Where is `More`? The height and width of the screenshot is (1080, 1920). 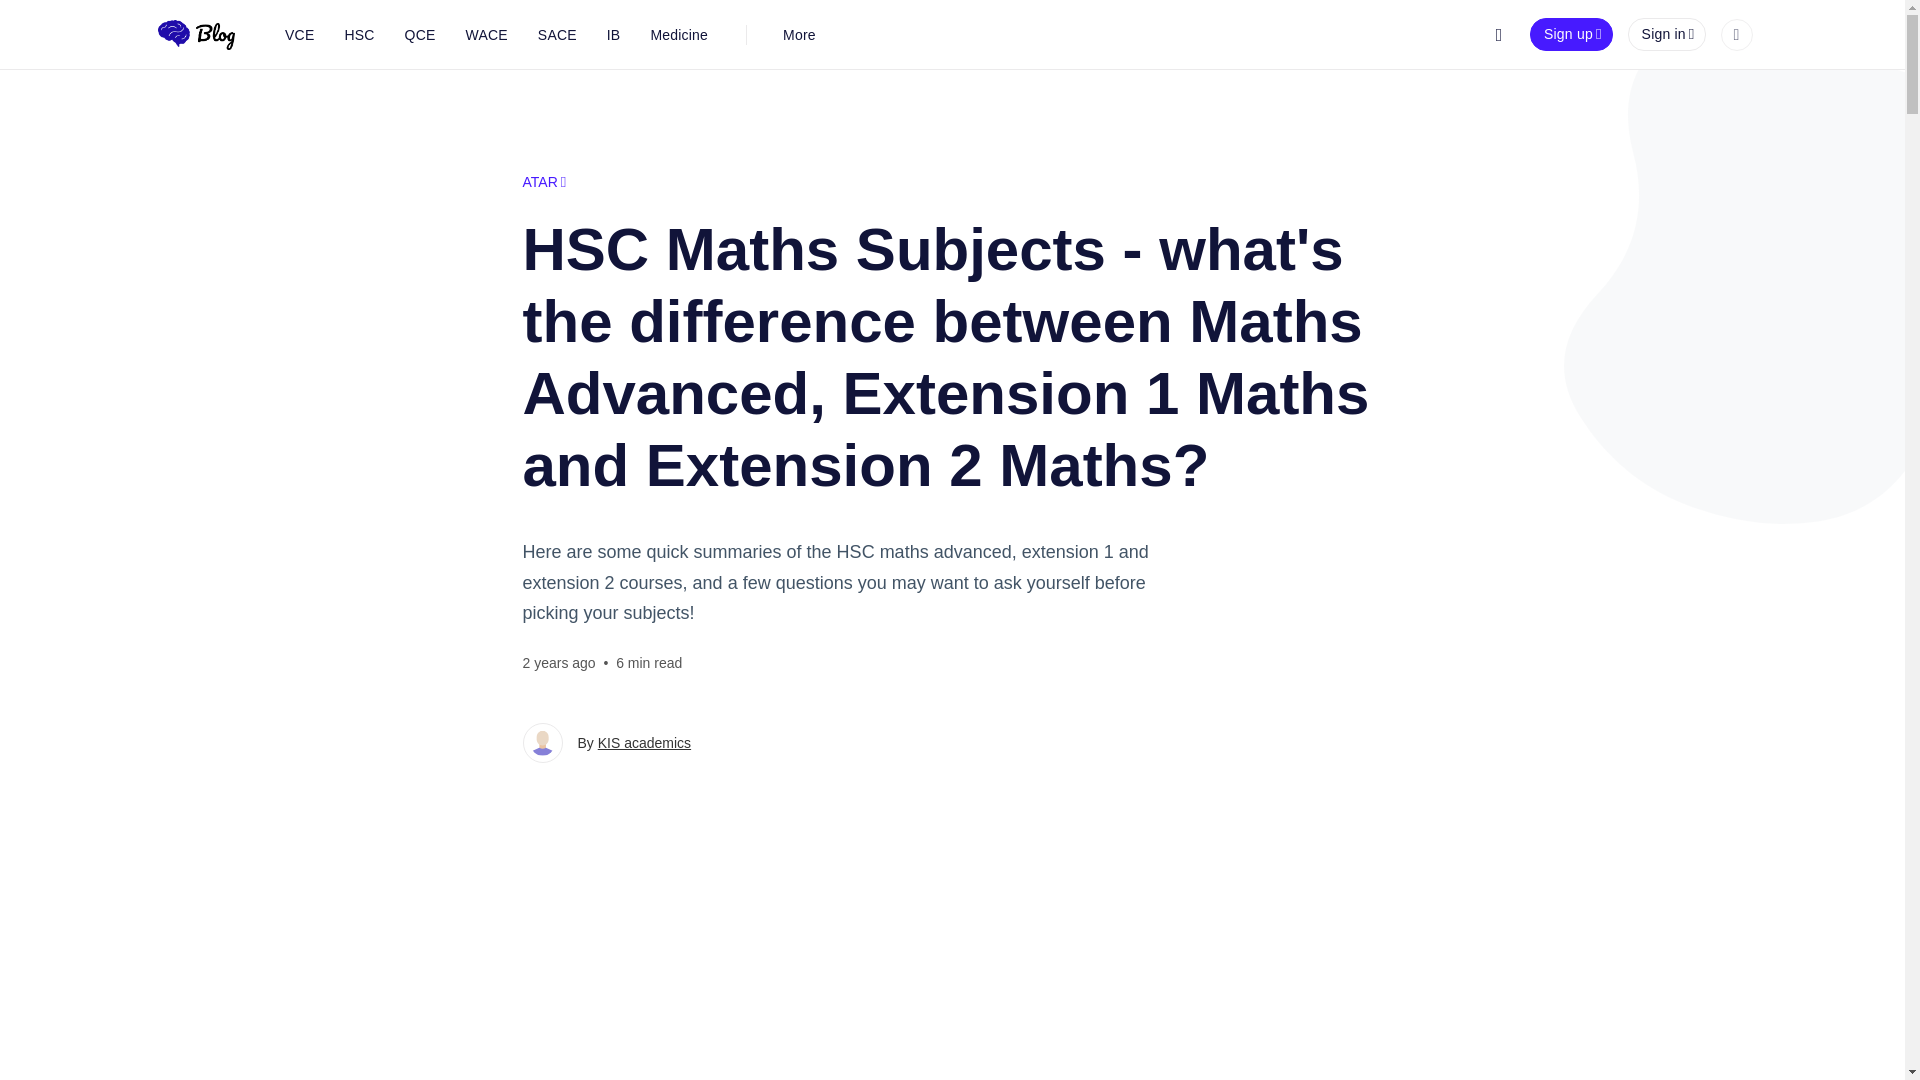 More is located at coordinates (800, 34).